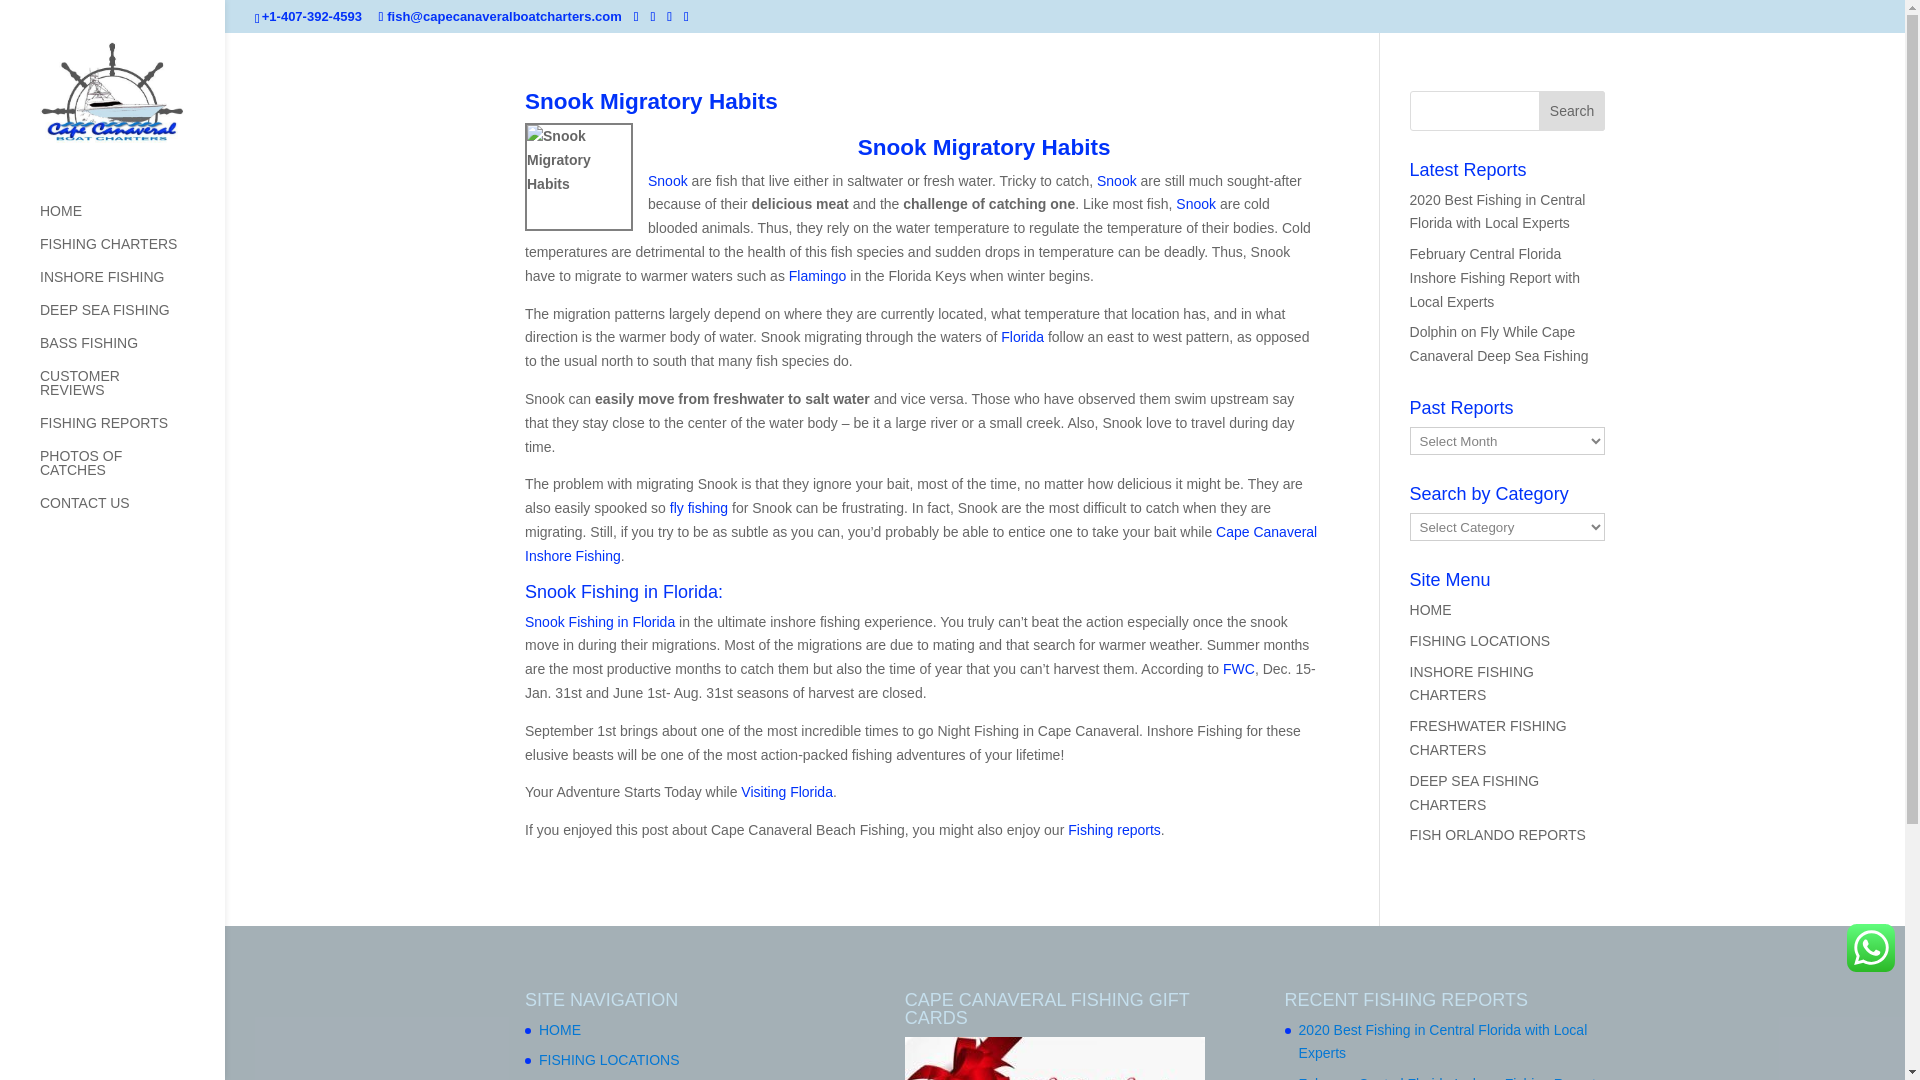 This screenshot has width=1920, height=1080. I want to click on Flamingo, so click(818, 276).